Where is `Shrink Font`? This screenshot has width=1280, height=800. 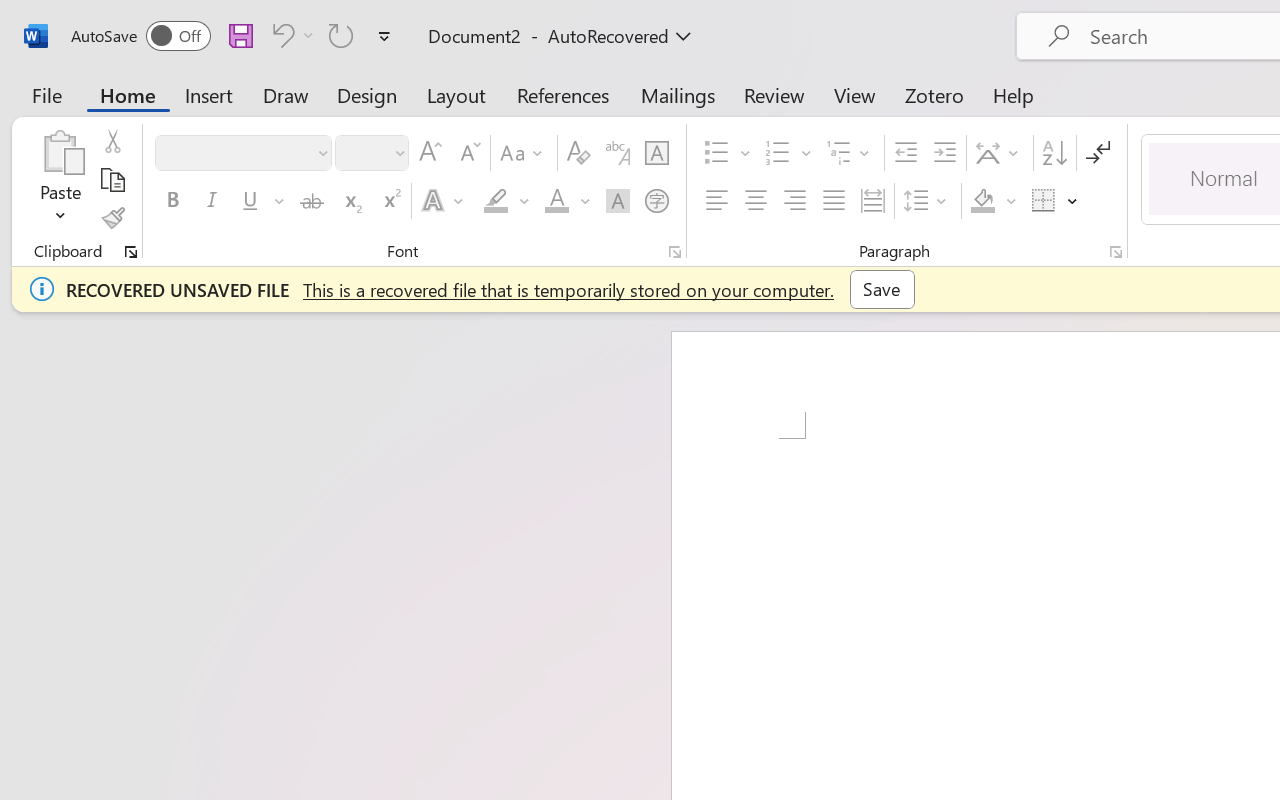 Shrink Font is located at coordinates (468, 153).